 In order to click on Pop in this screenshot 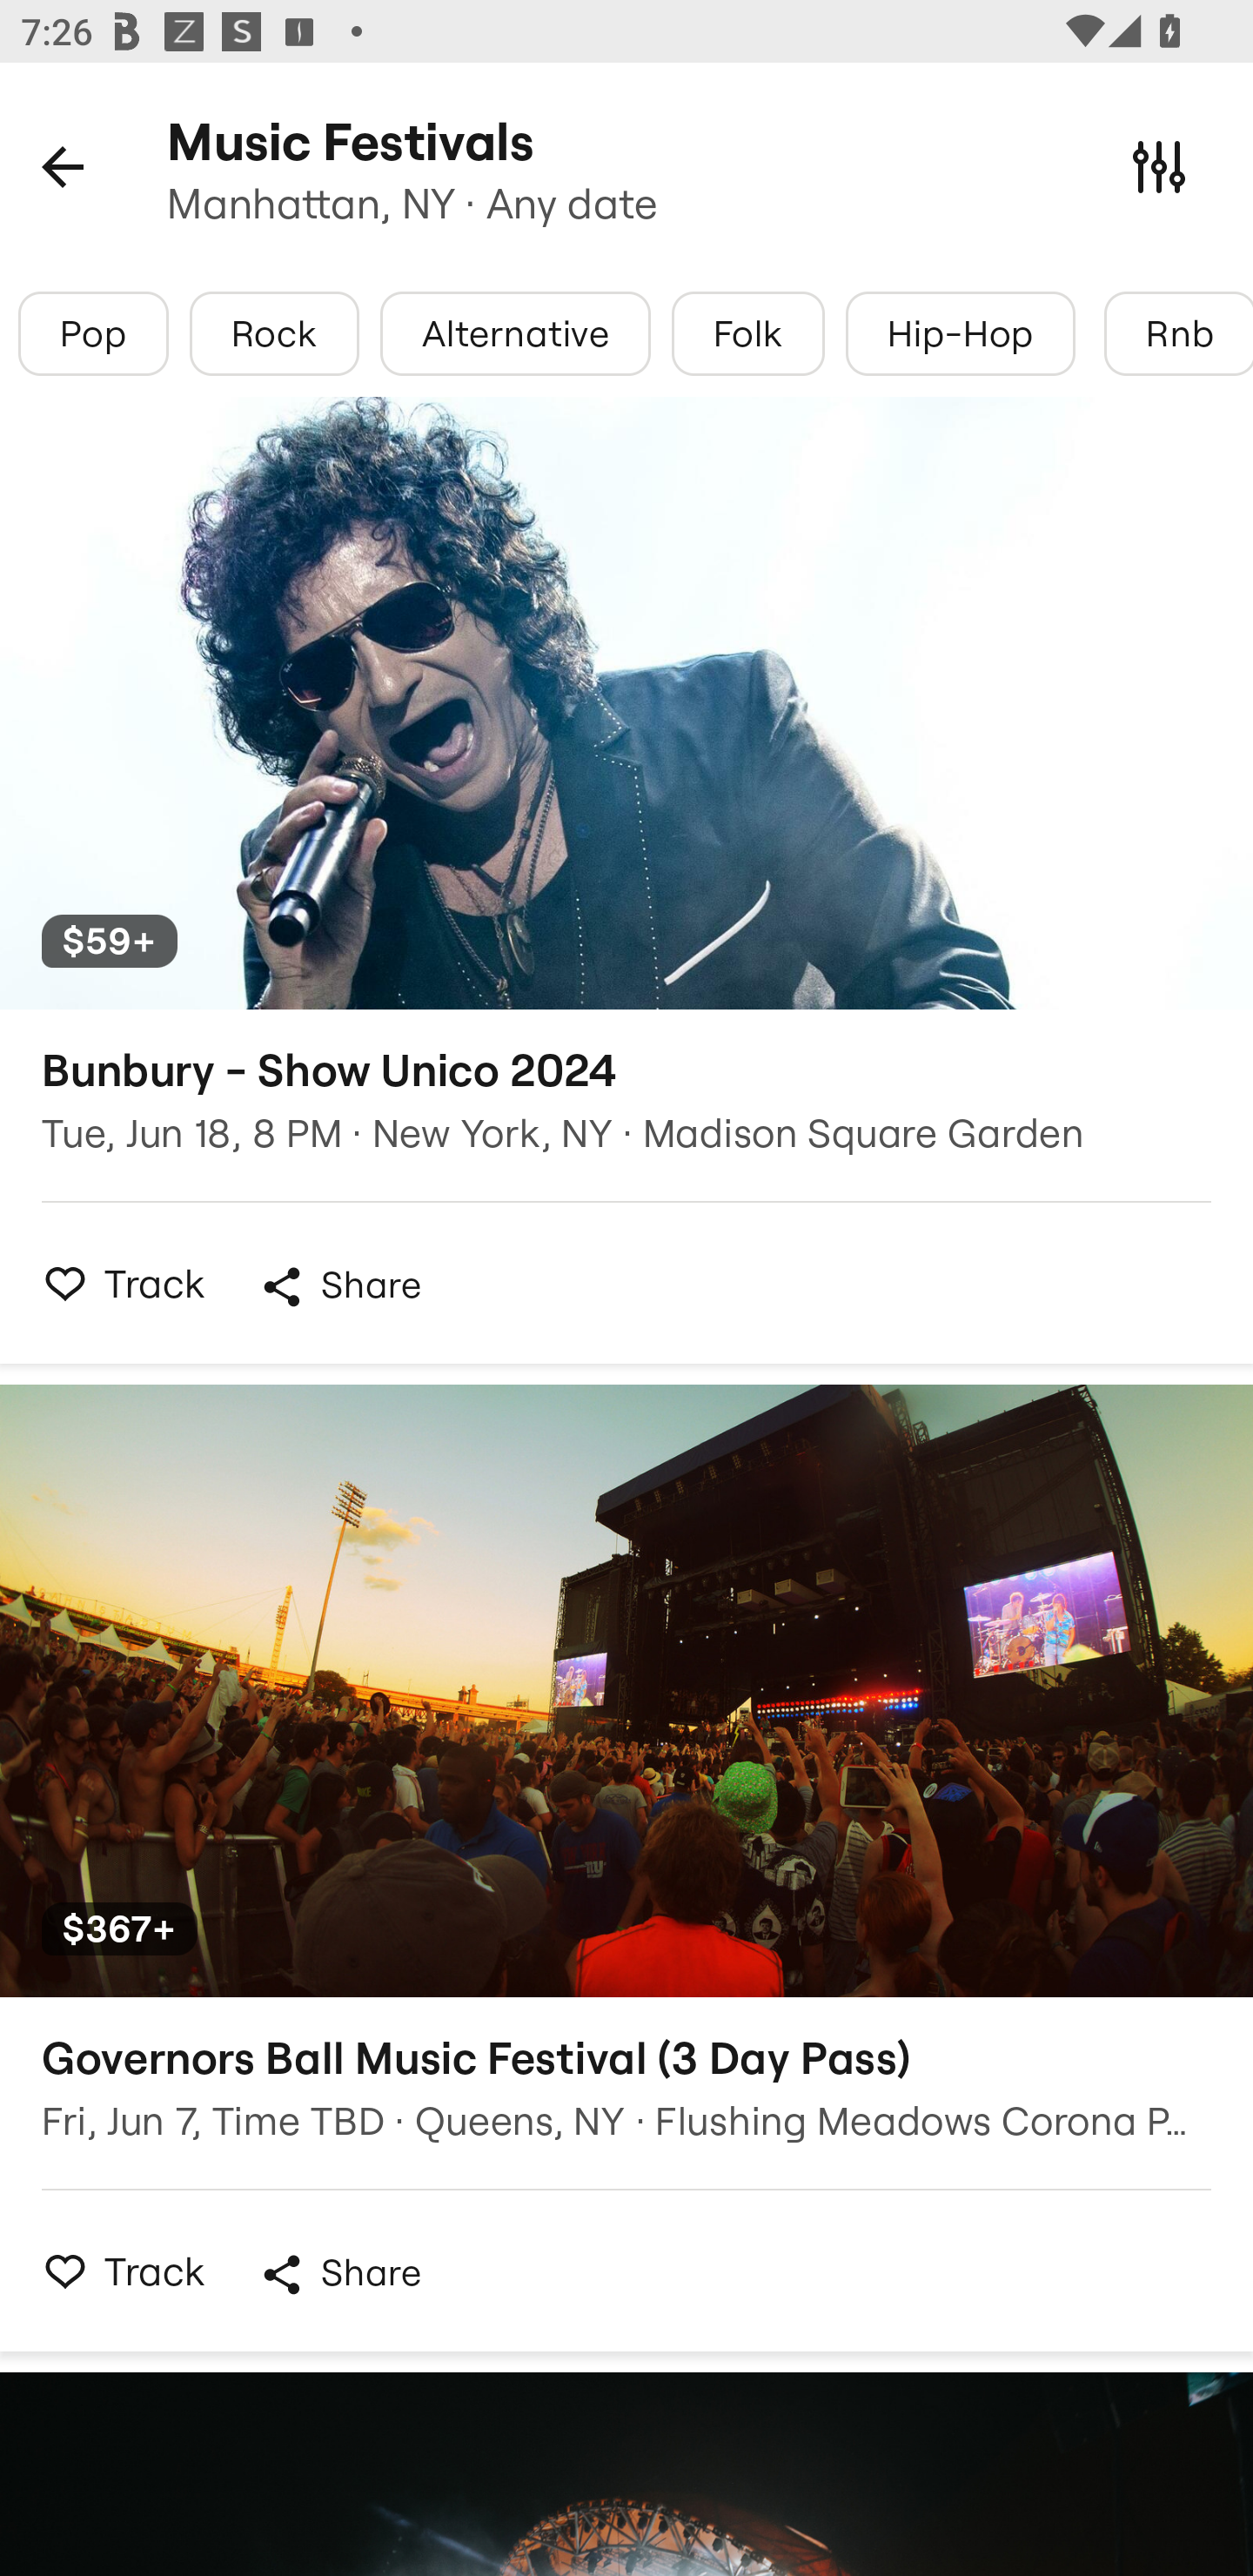, I will do `click(94, 333)`.